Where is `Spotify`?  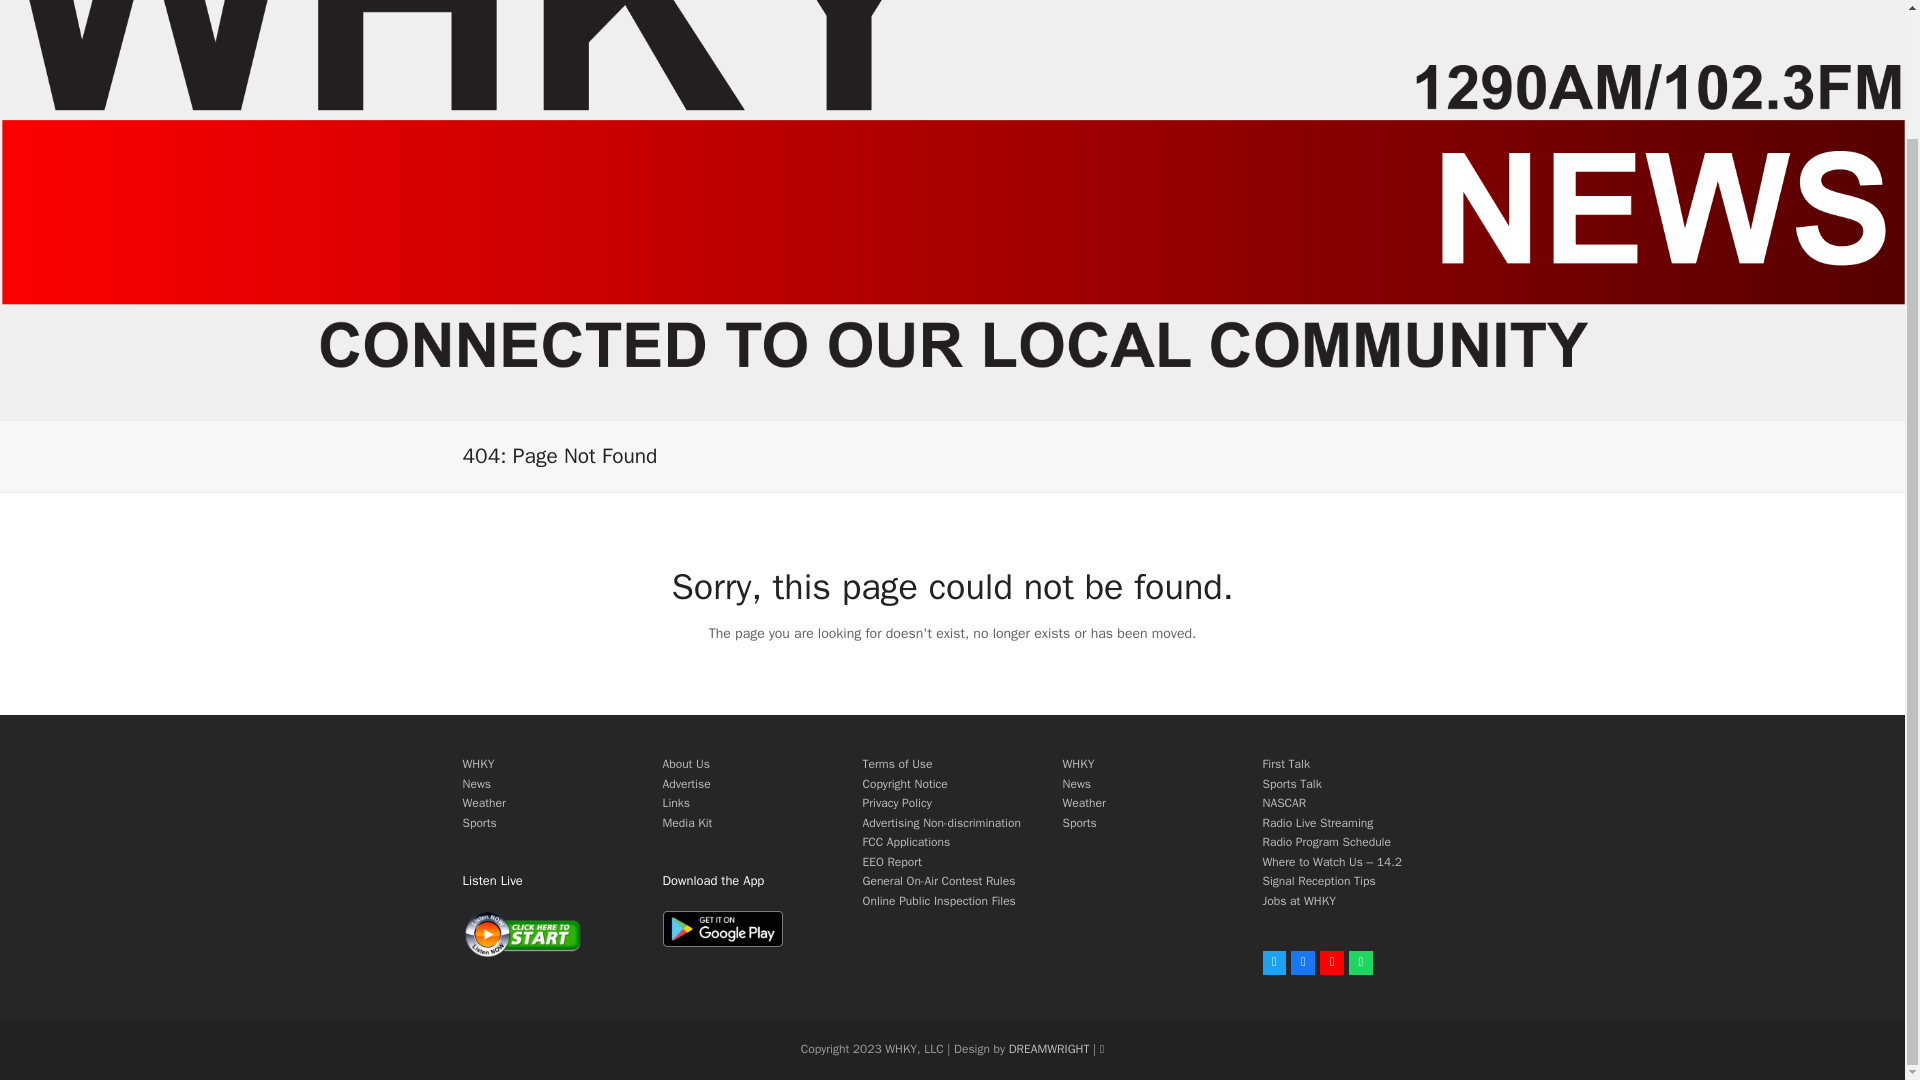 Spotify is located at coordinates (1360, 963).